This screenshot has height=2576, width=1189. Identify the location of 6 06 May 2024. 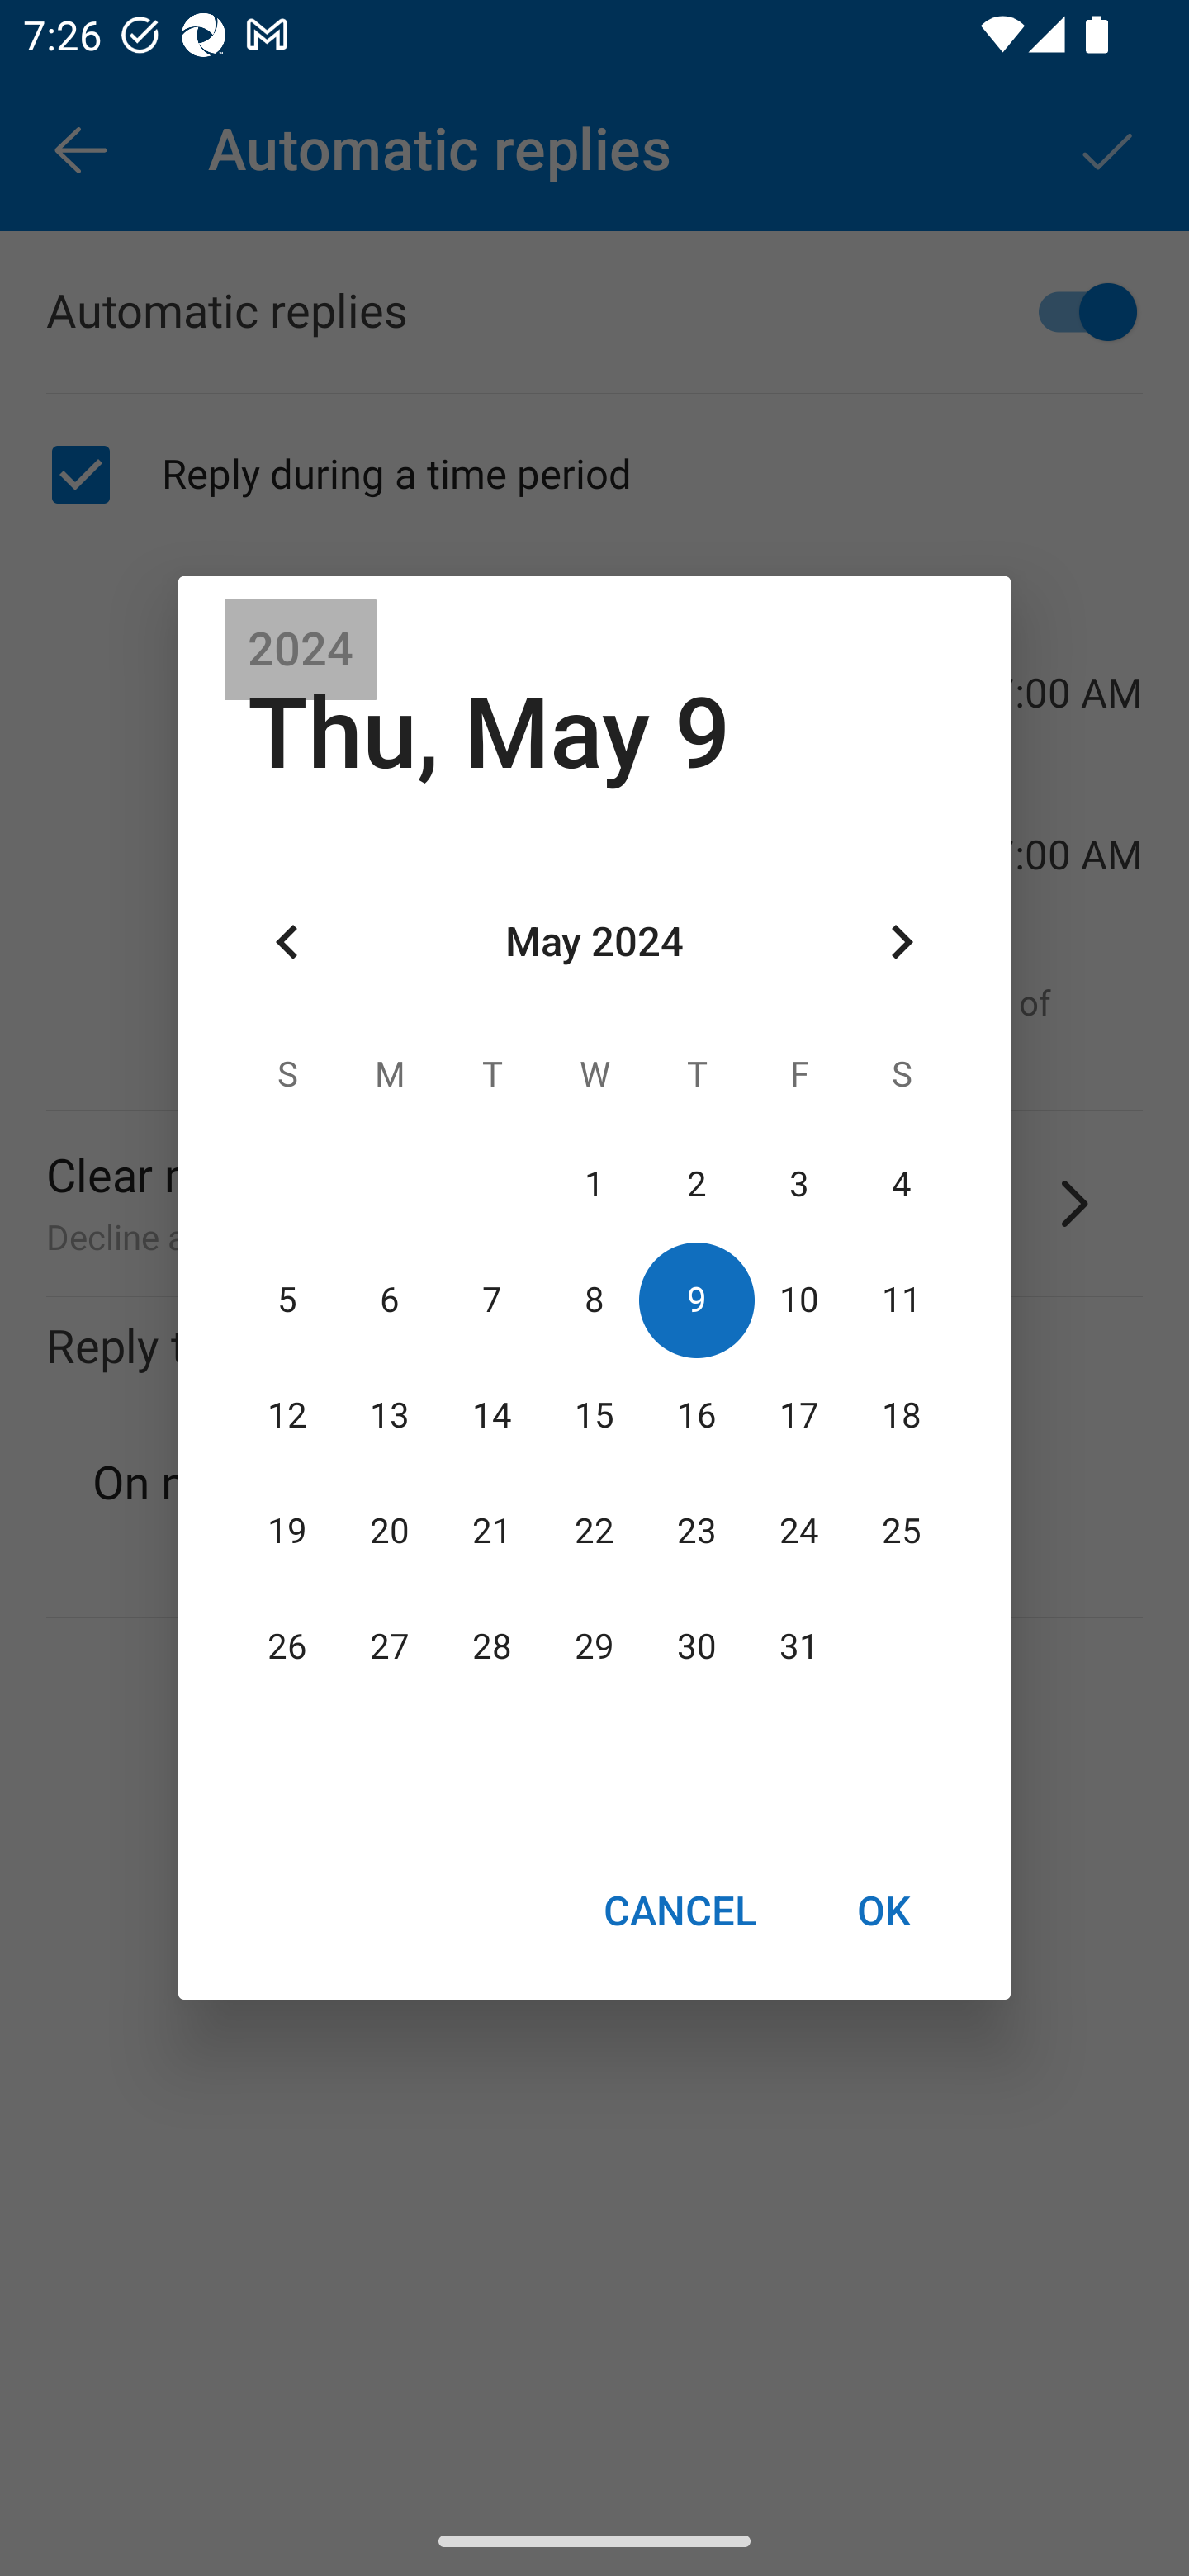
(390, 1300).